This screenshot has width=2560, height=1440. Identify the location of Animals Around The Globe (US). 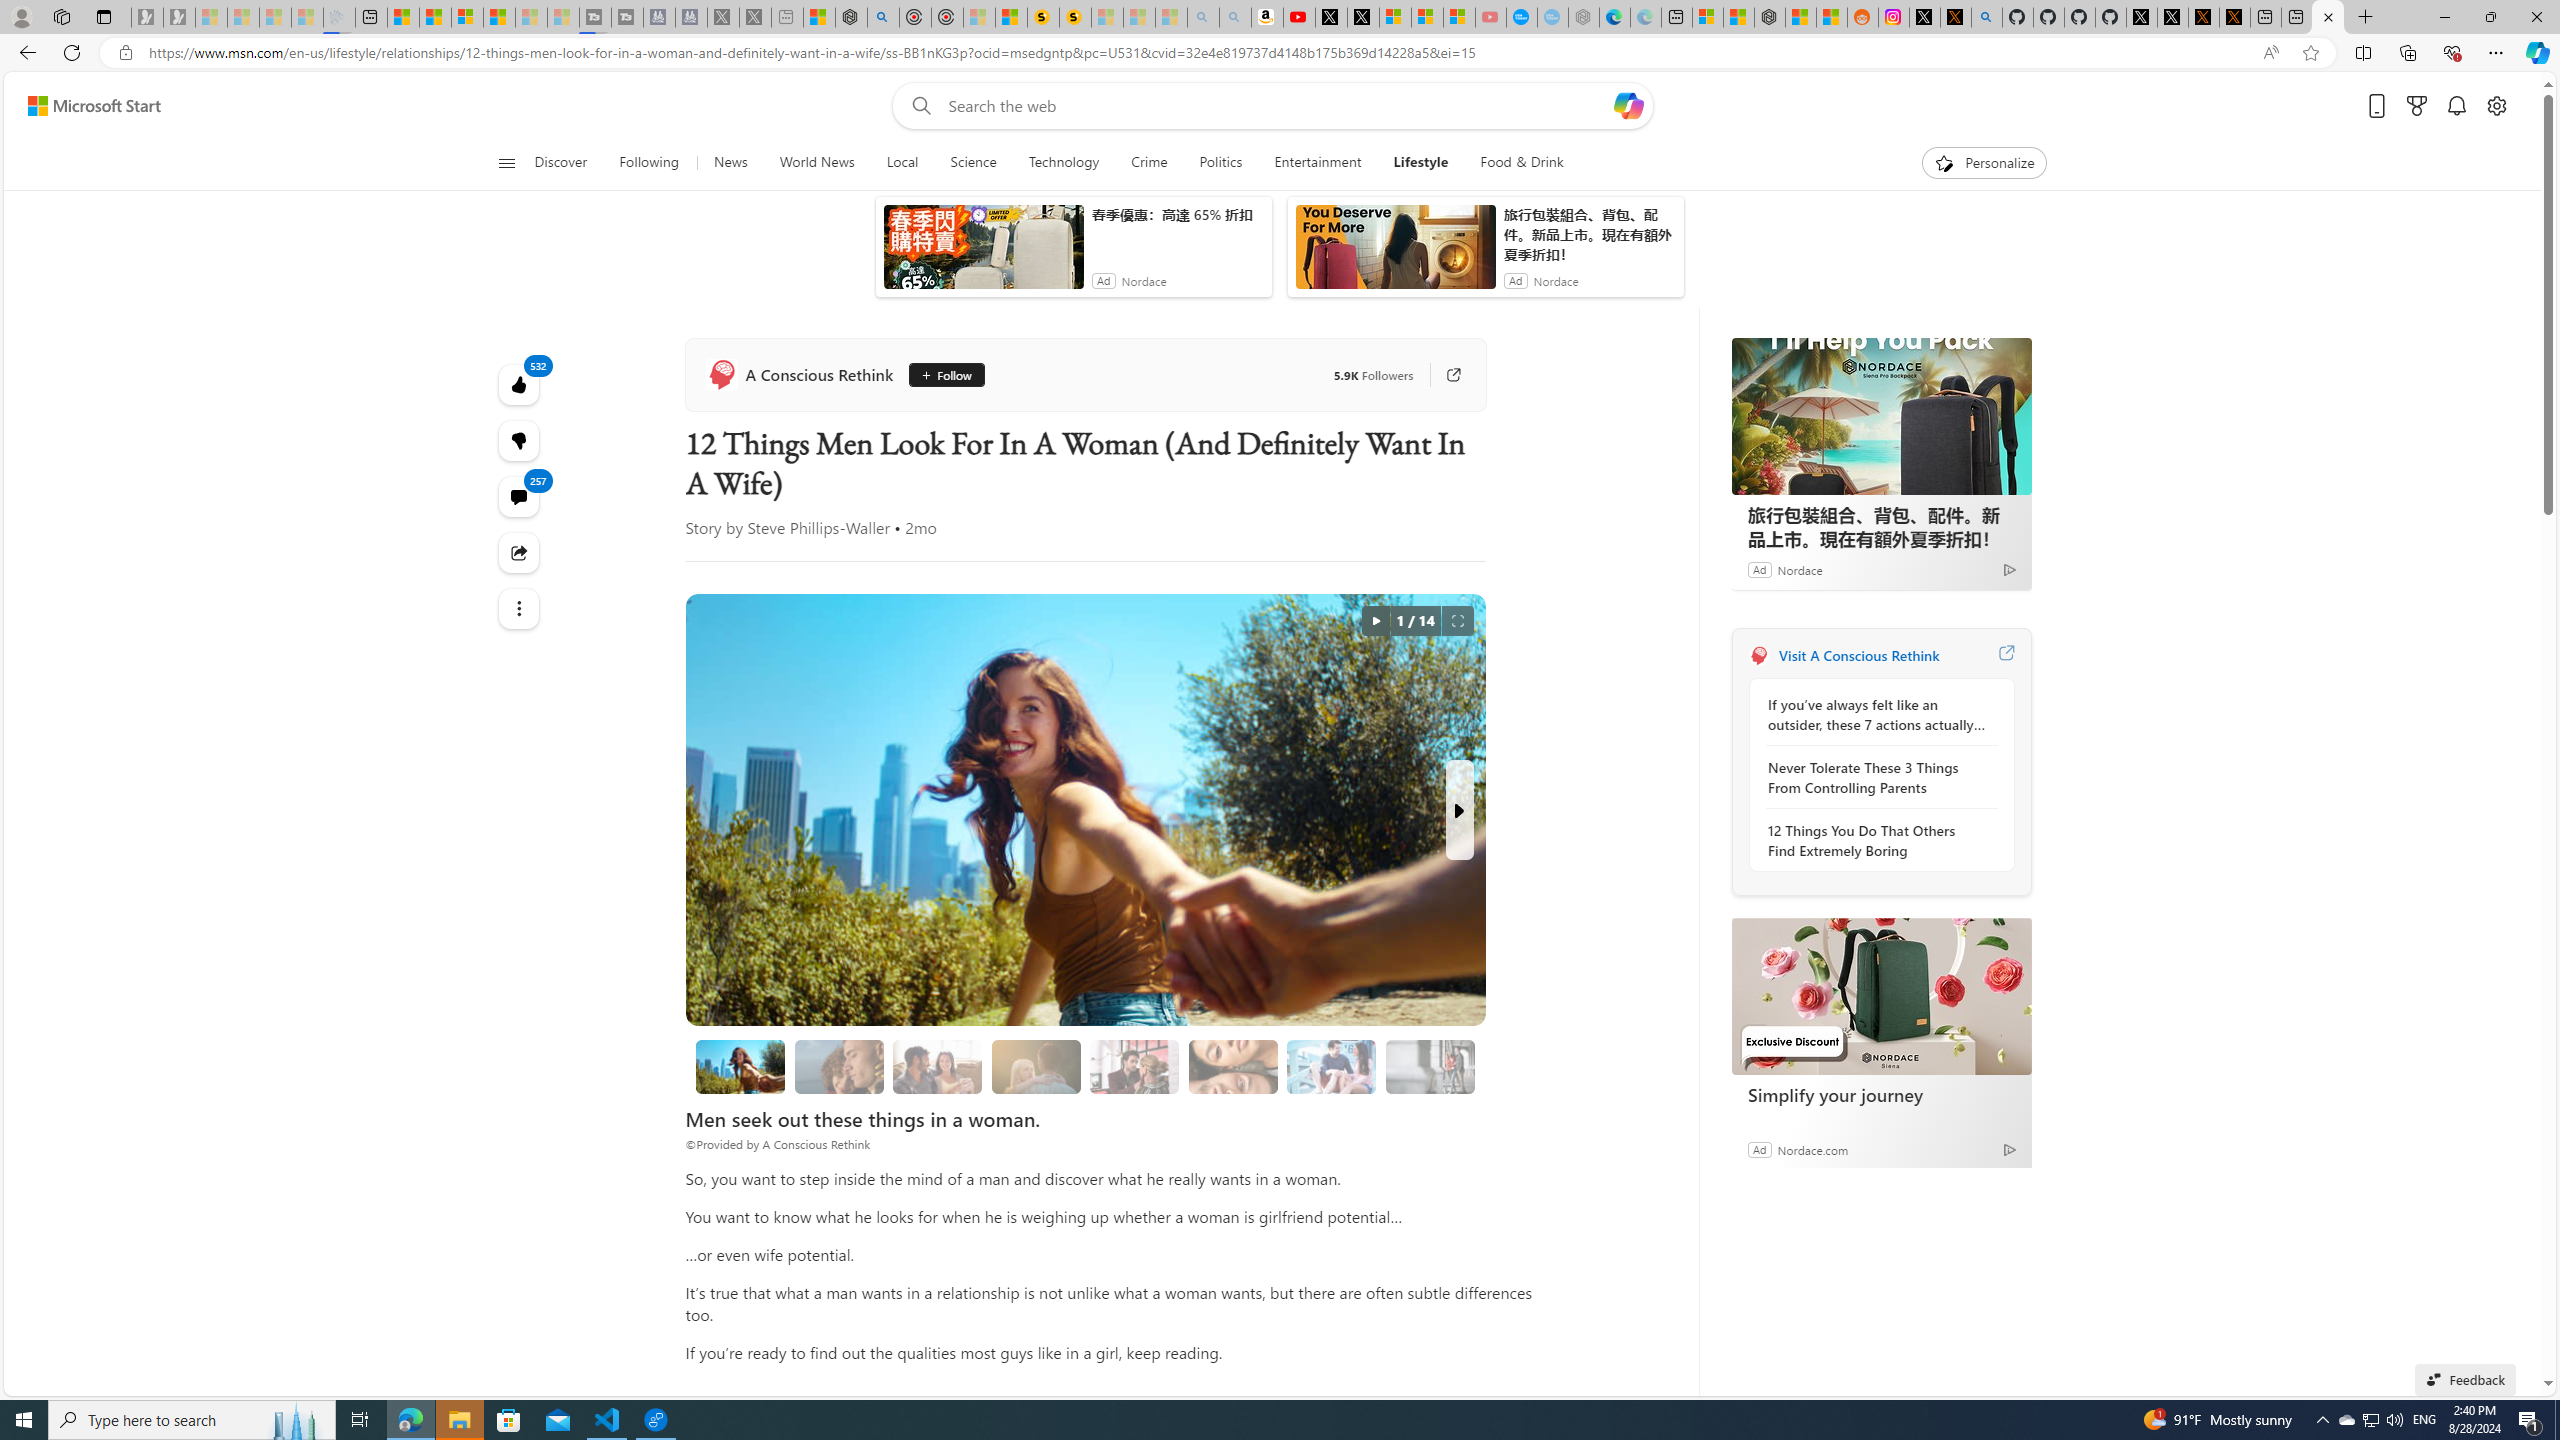
(1137, 476).